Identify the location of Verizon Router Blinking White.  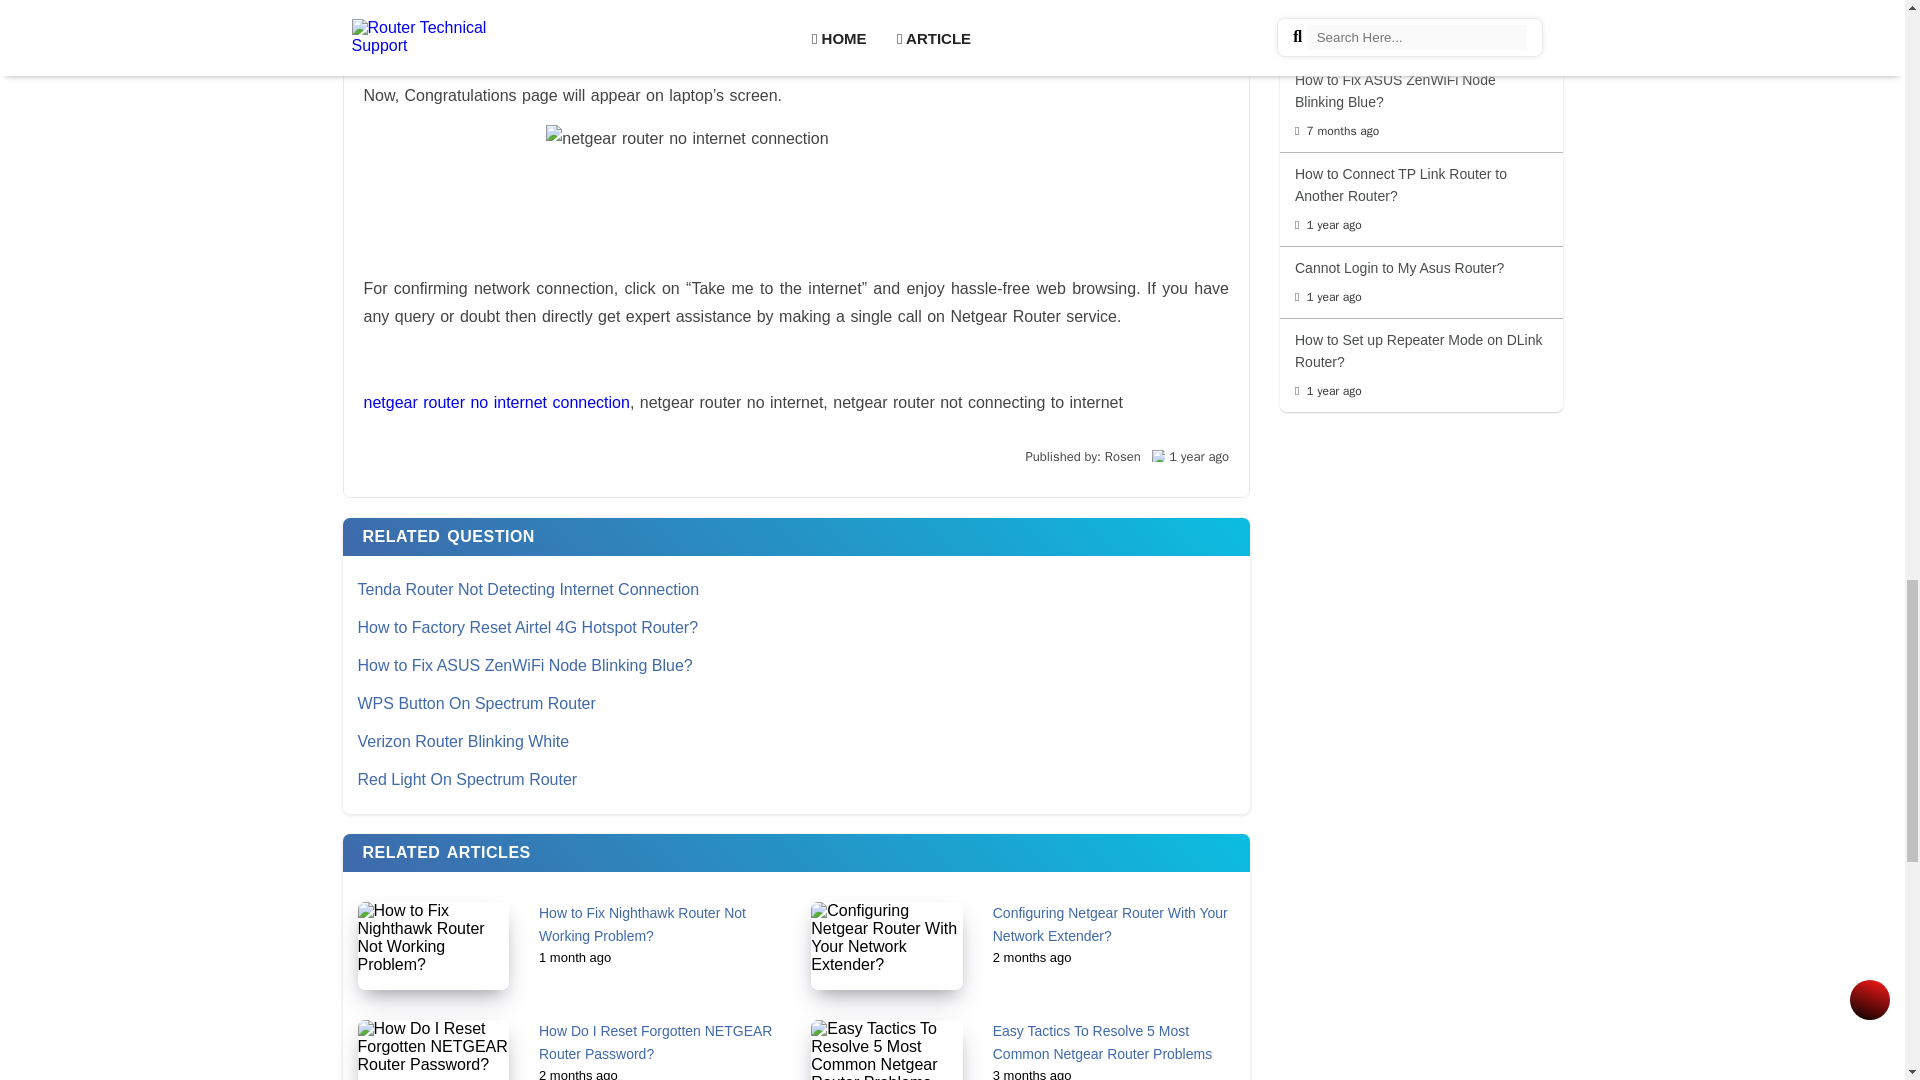
(796, 742).